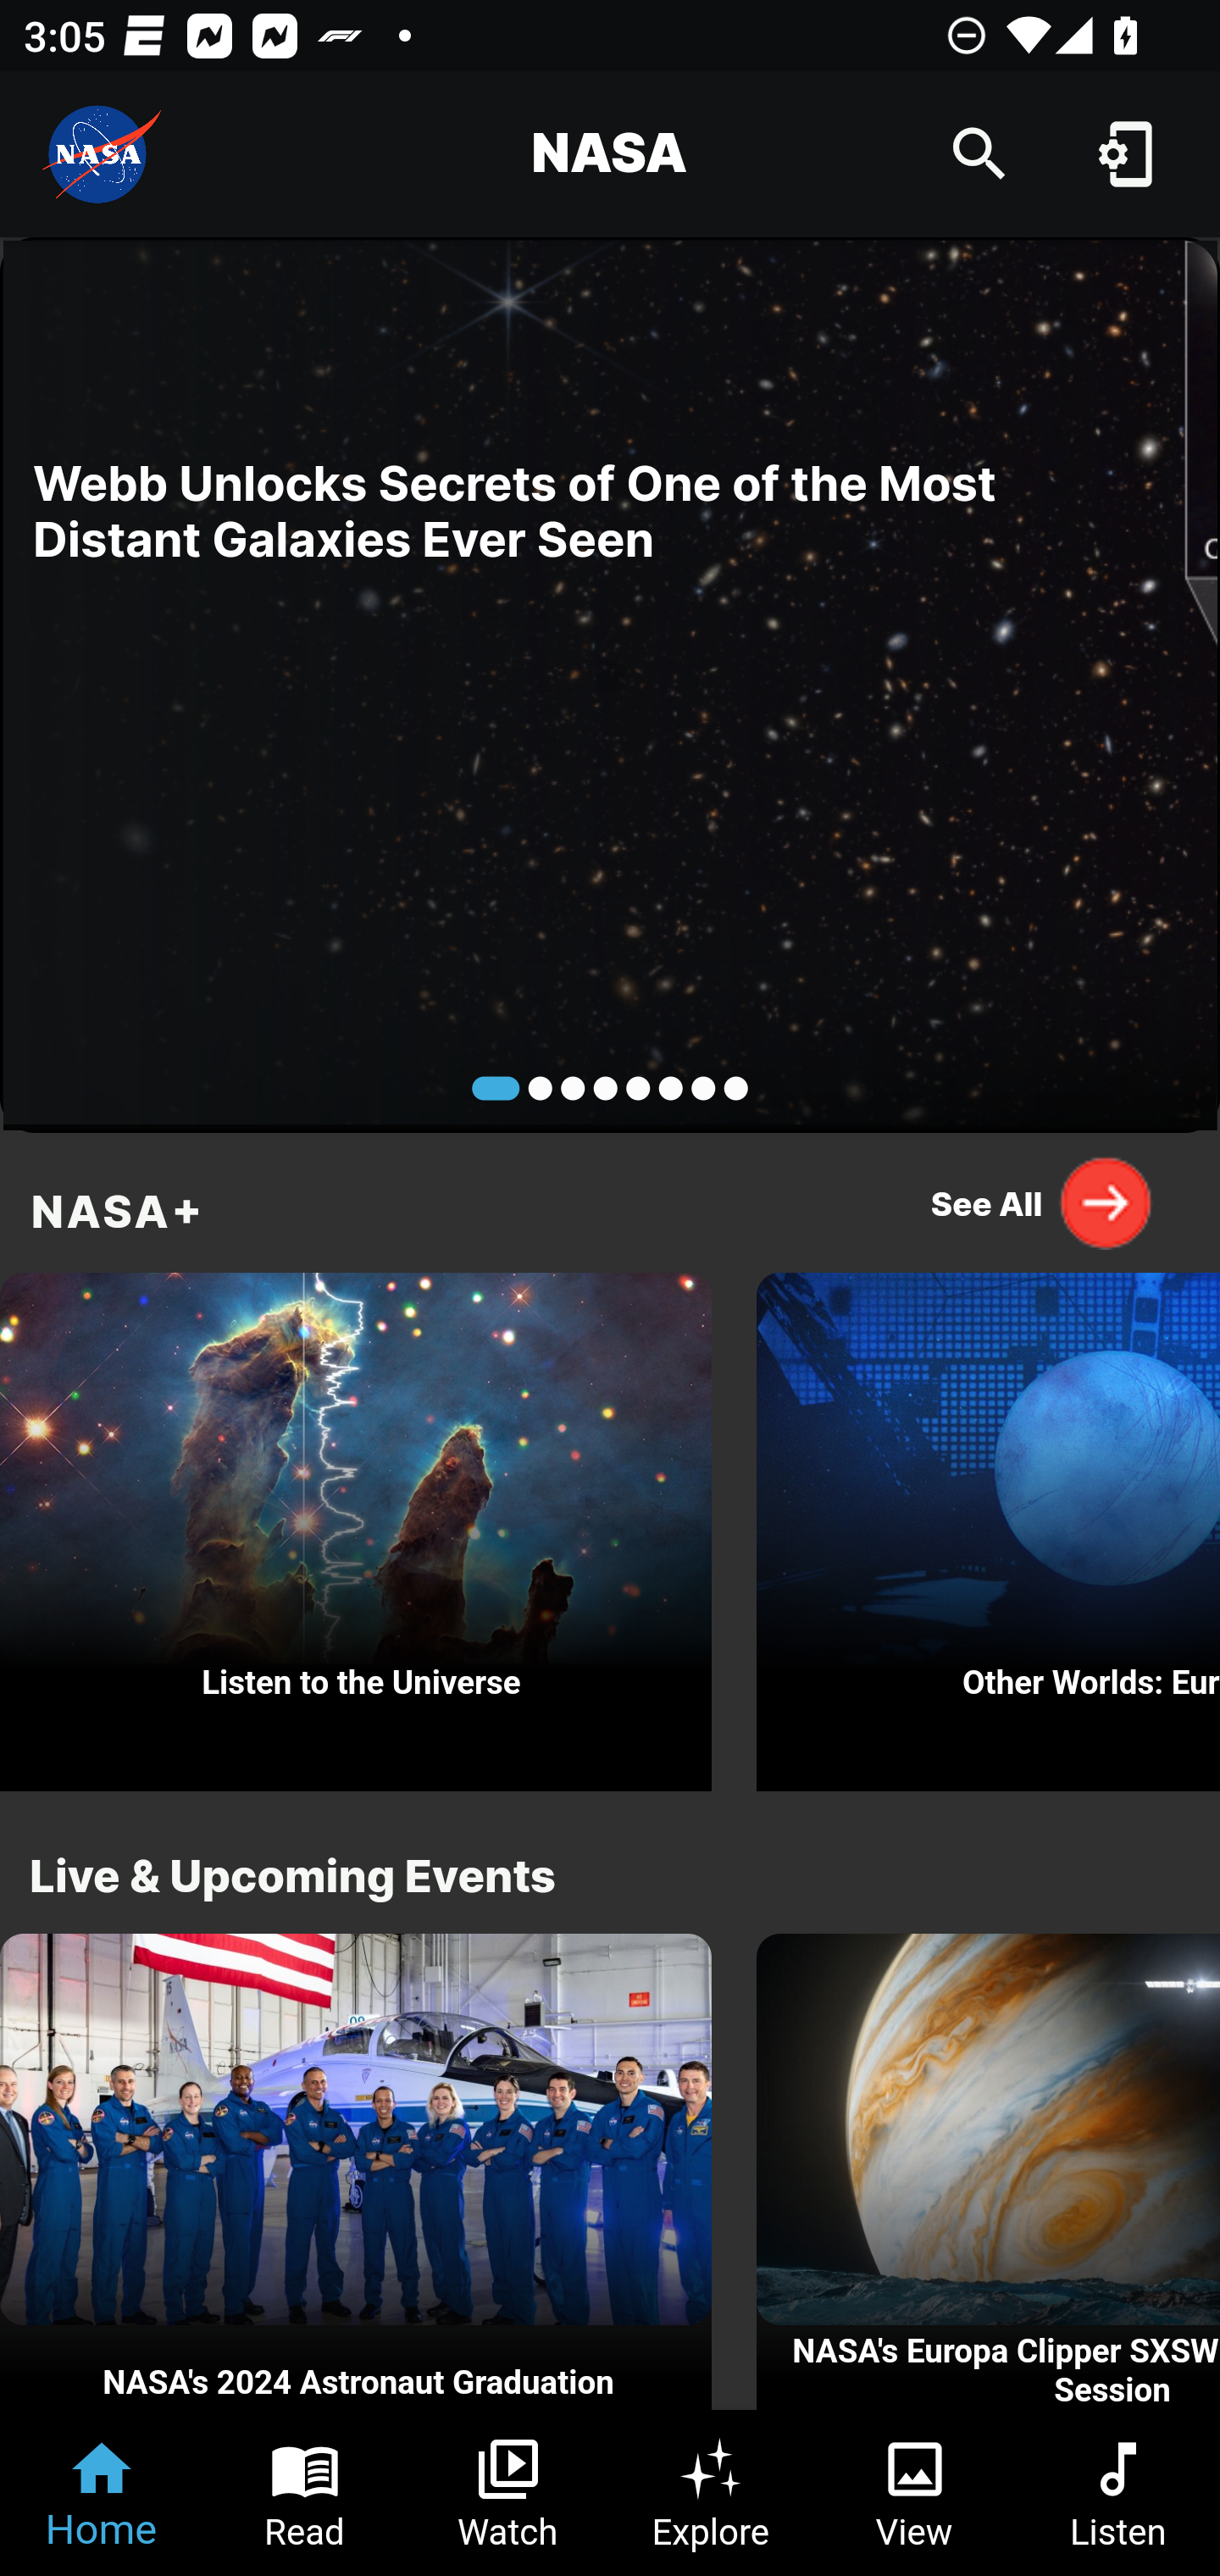  I want to click on NASA's 2024 Astronaut Graduation, so click(356, 2173).